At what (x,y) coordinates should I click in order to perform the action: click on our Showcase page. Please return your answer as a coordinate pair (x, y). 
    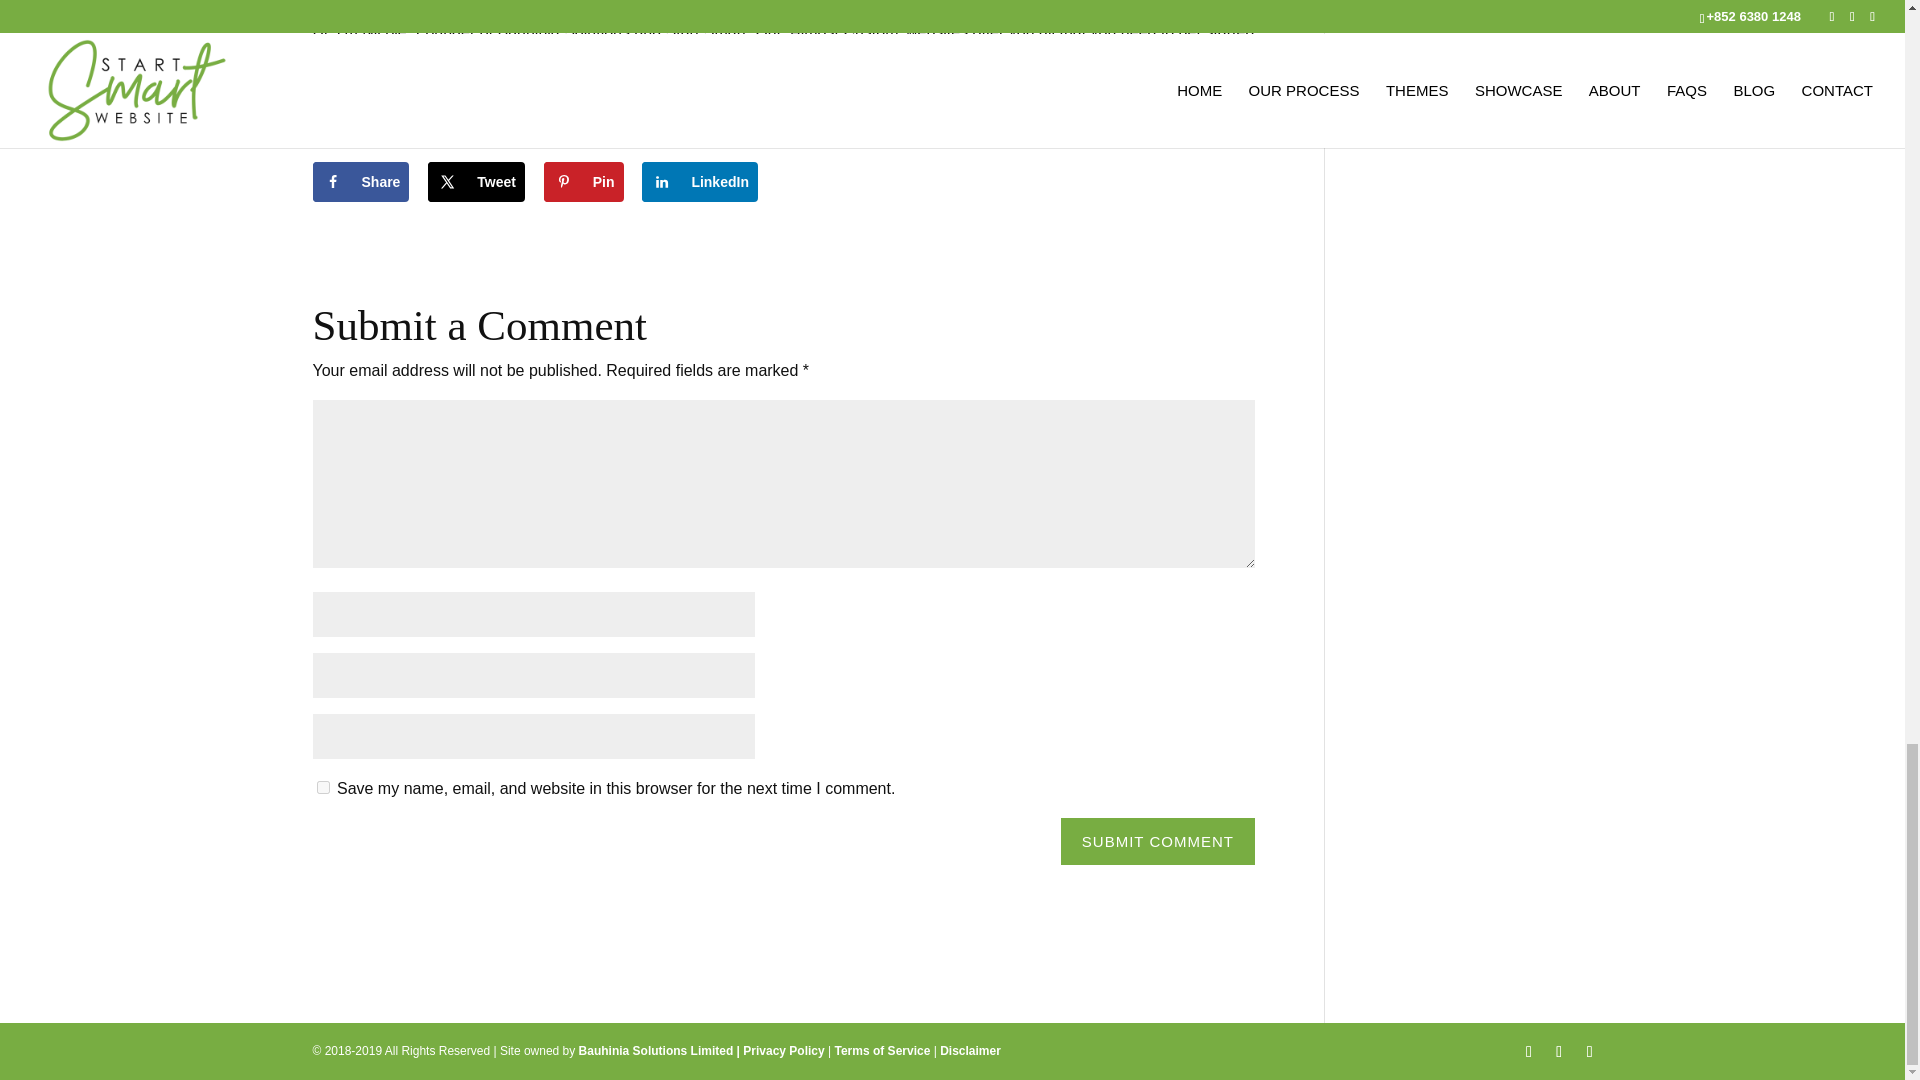
    Looking at the image, I should click on (555, 84).